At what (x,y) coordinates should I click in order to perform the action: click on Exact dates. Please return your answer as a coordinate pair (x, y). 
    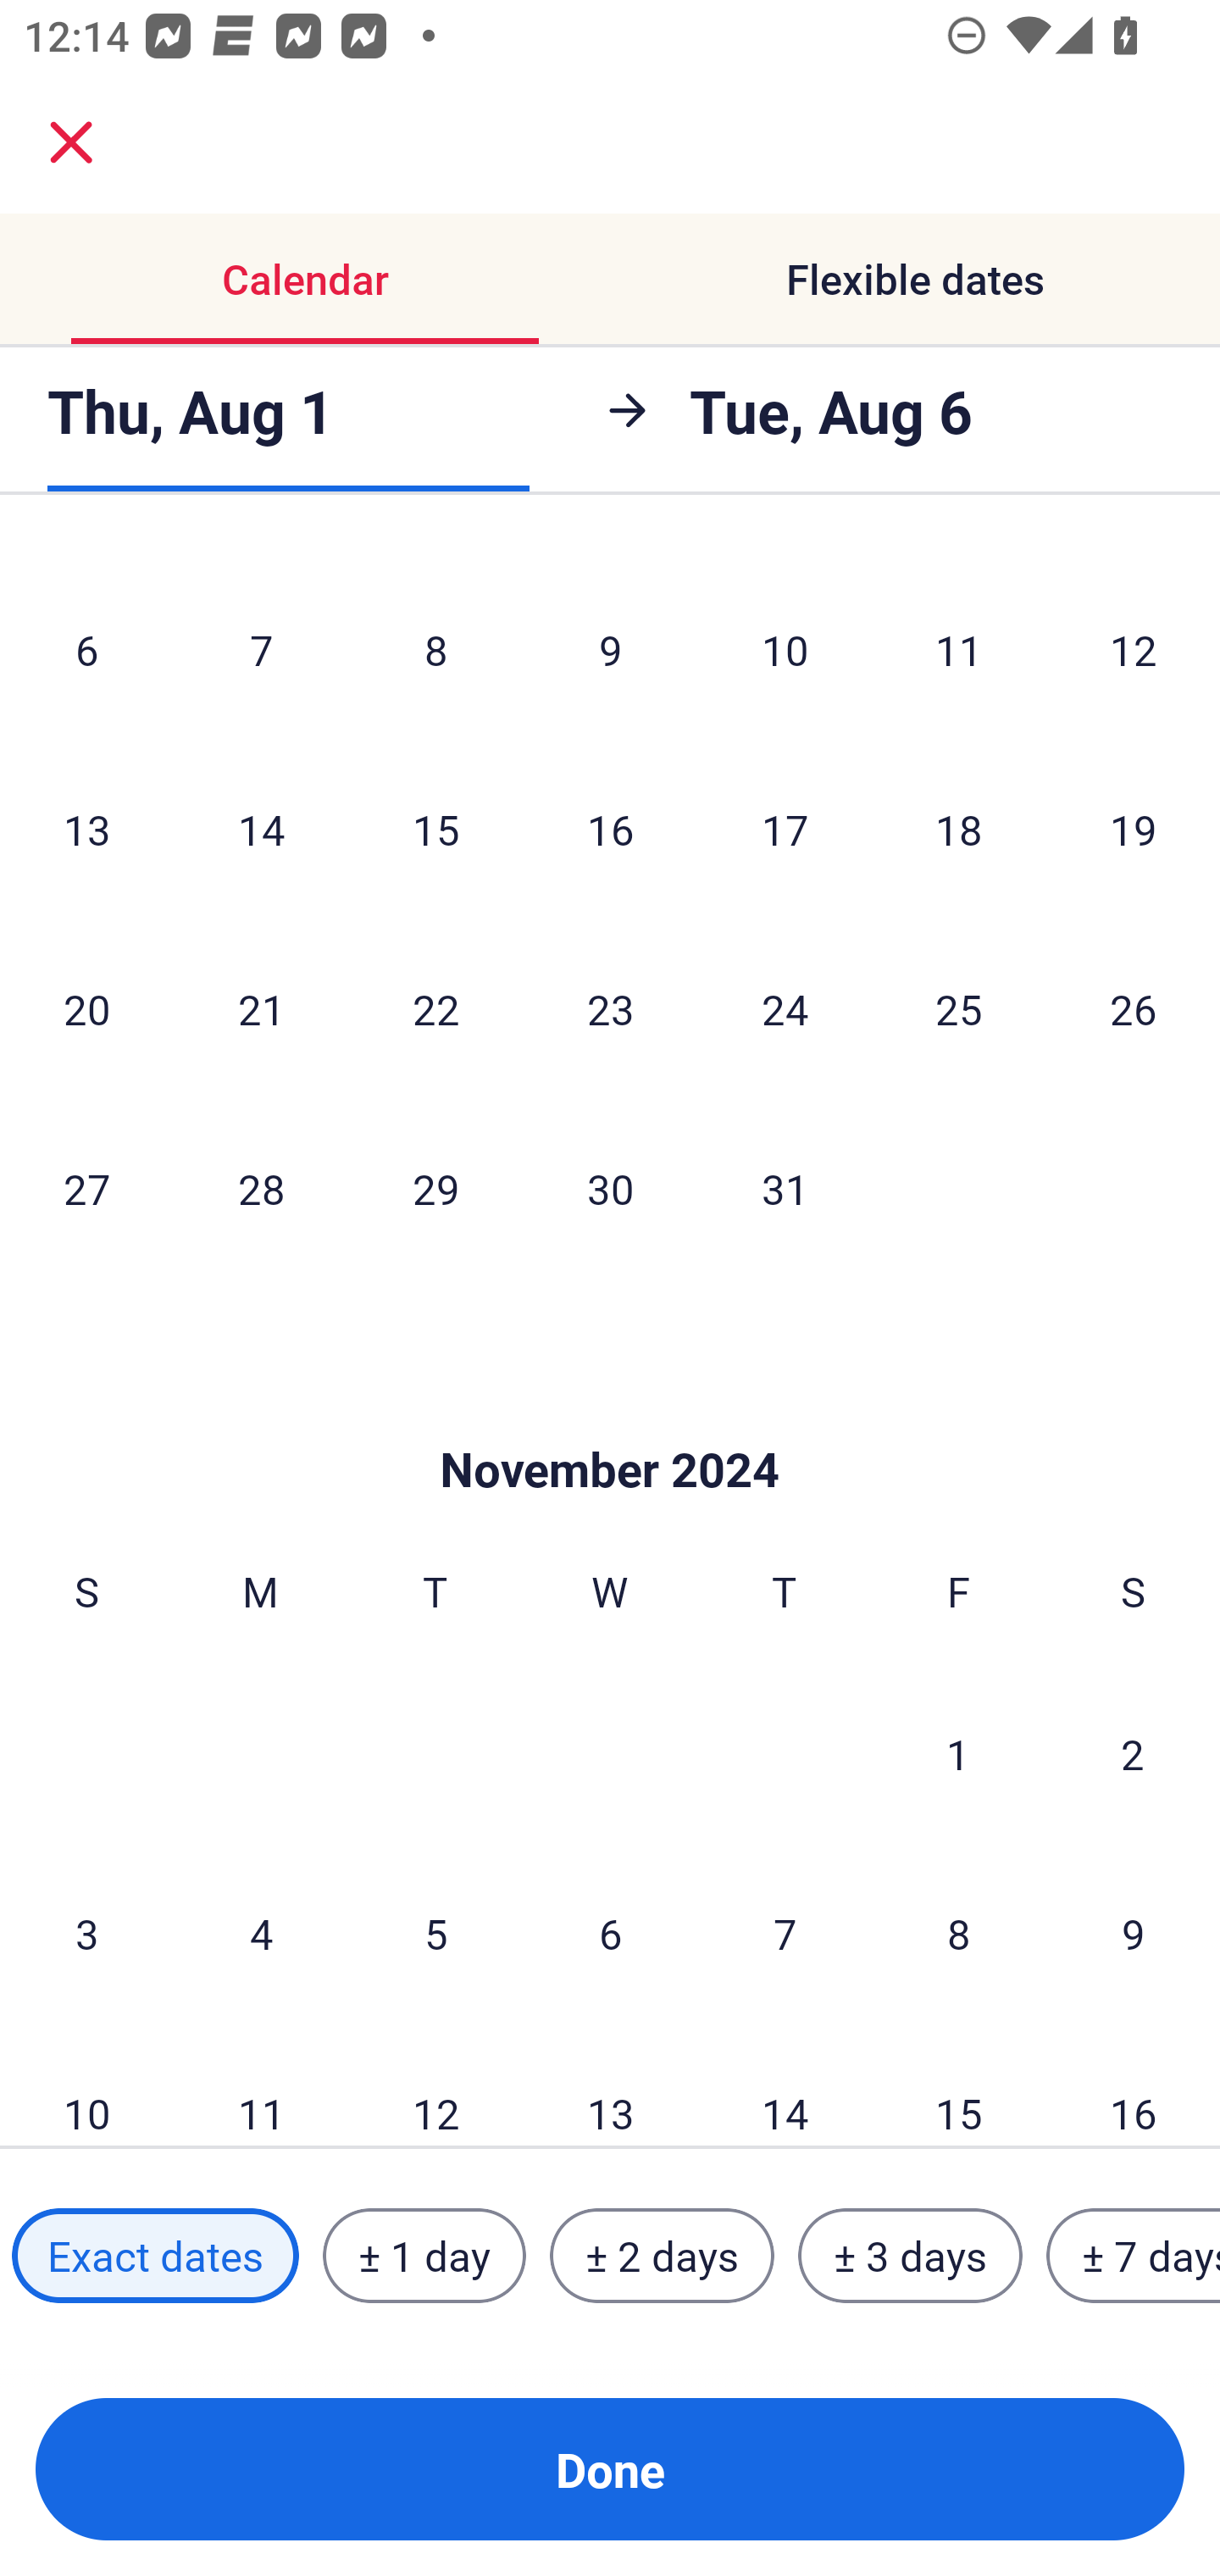
    Looking at the image, I should click on (155, 2255).